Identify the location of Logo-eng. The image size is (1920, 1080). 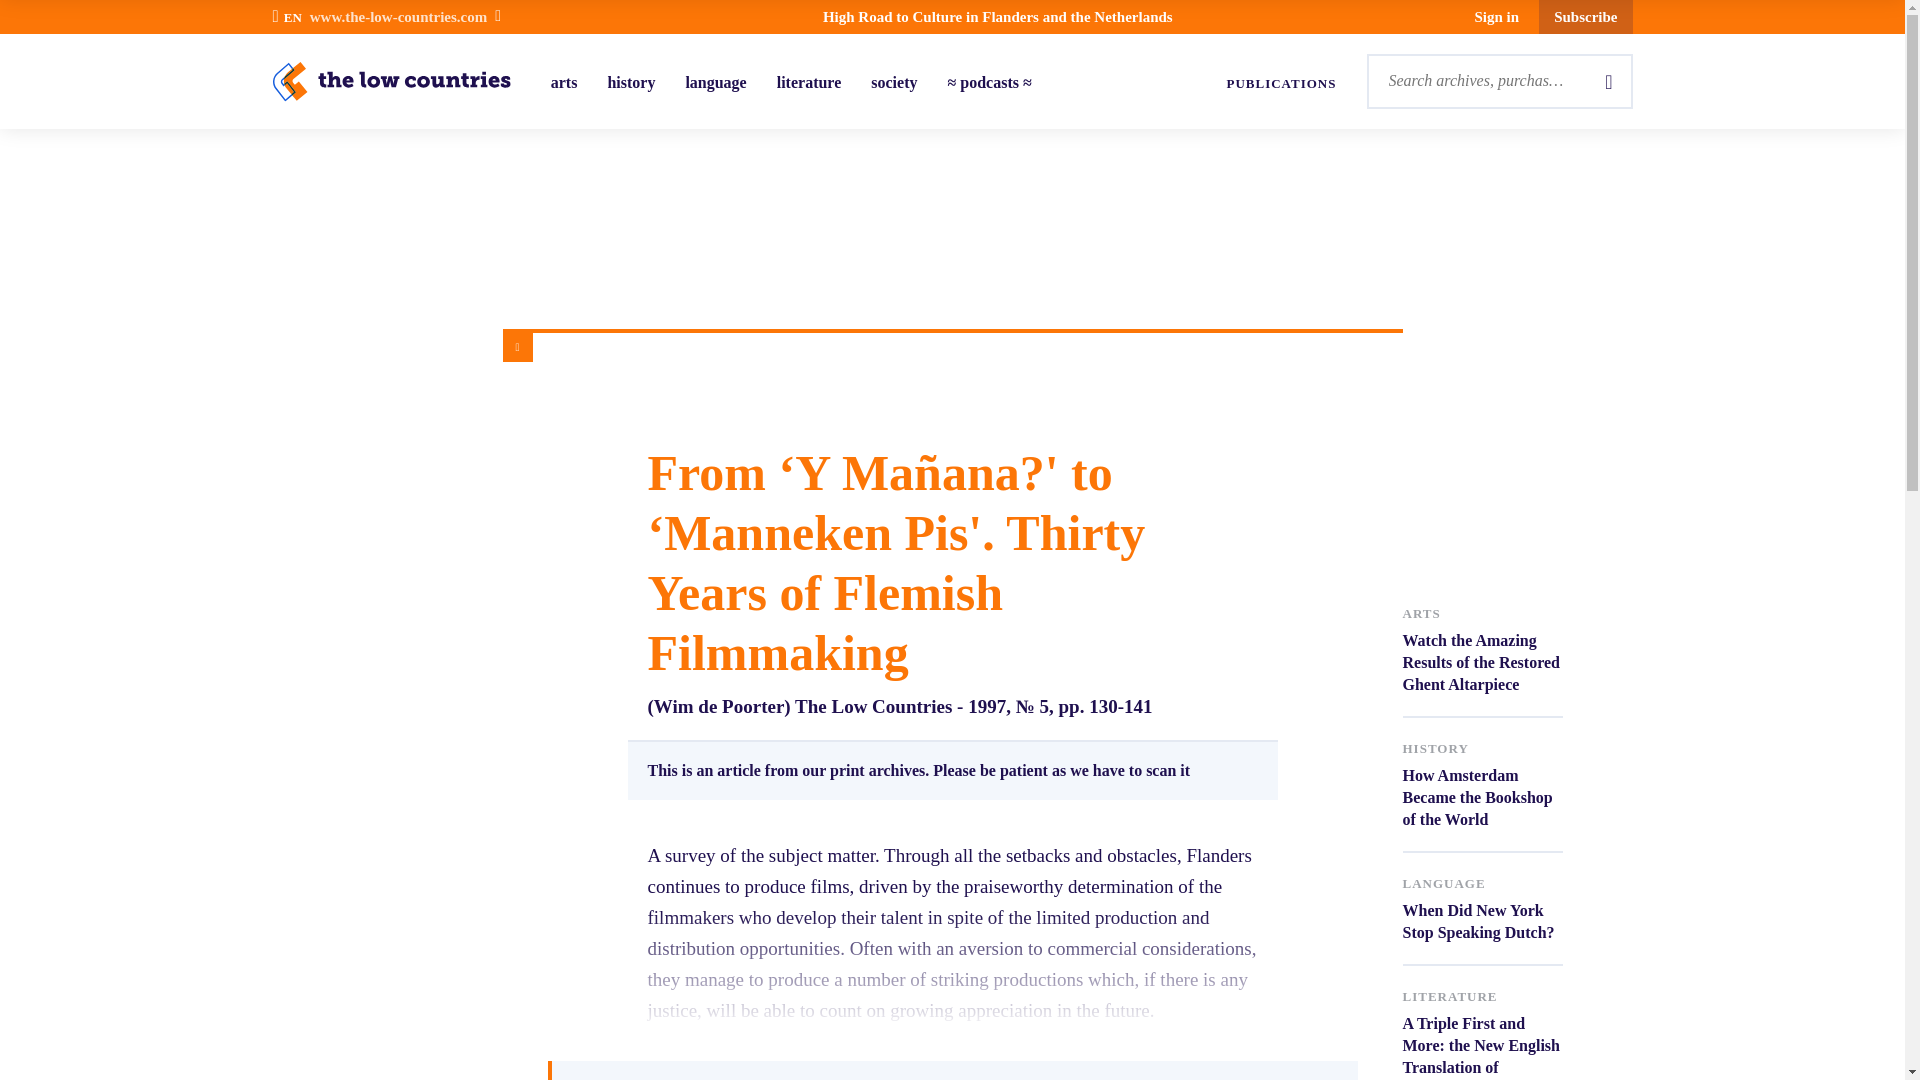
(1586, 16).